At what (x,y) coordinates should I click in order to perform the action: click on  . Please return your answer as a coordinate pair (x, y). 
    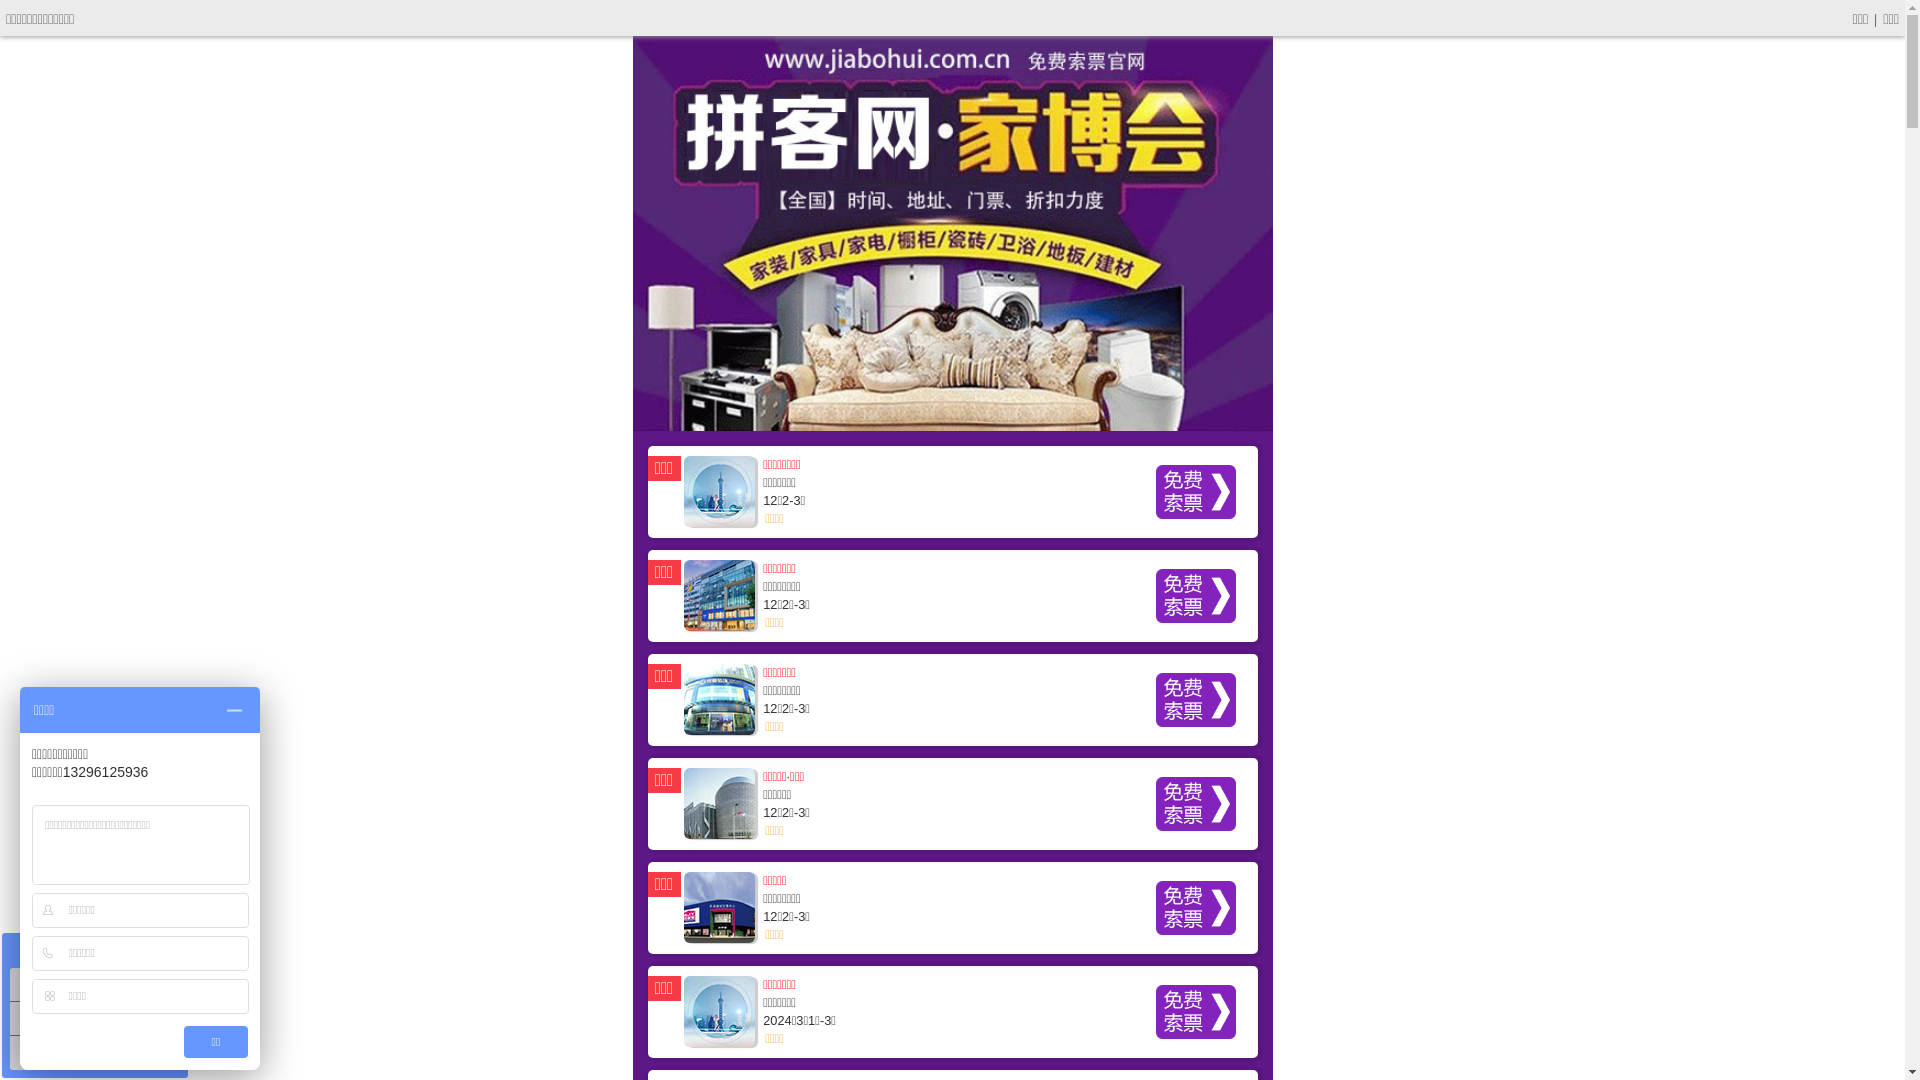
    Looking at the image, I should click on (953, 806).